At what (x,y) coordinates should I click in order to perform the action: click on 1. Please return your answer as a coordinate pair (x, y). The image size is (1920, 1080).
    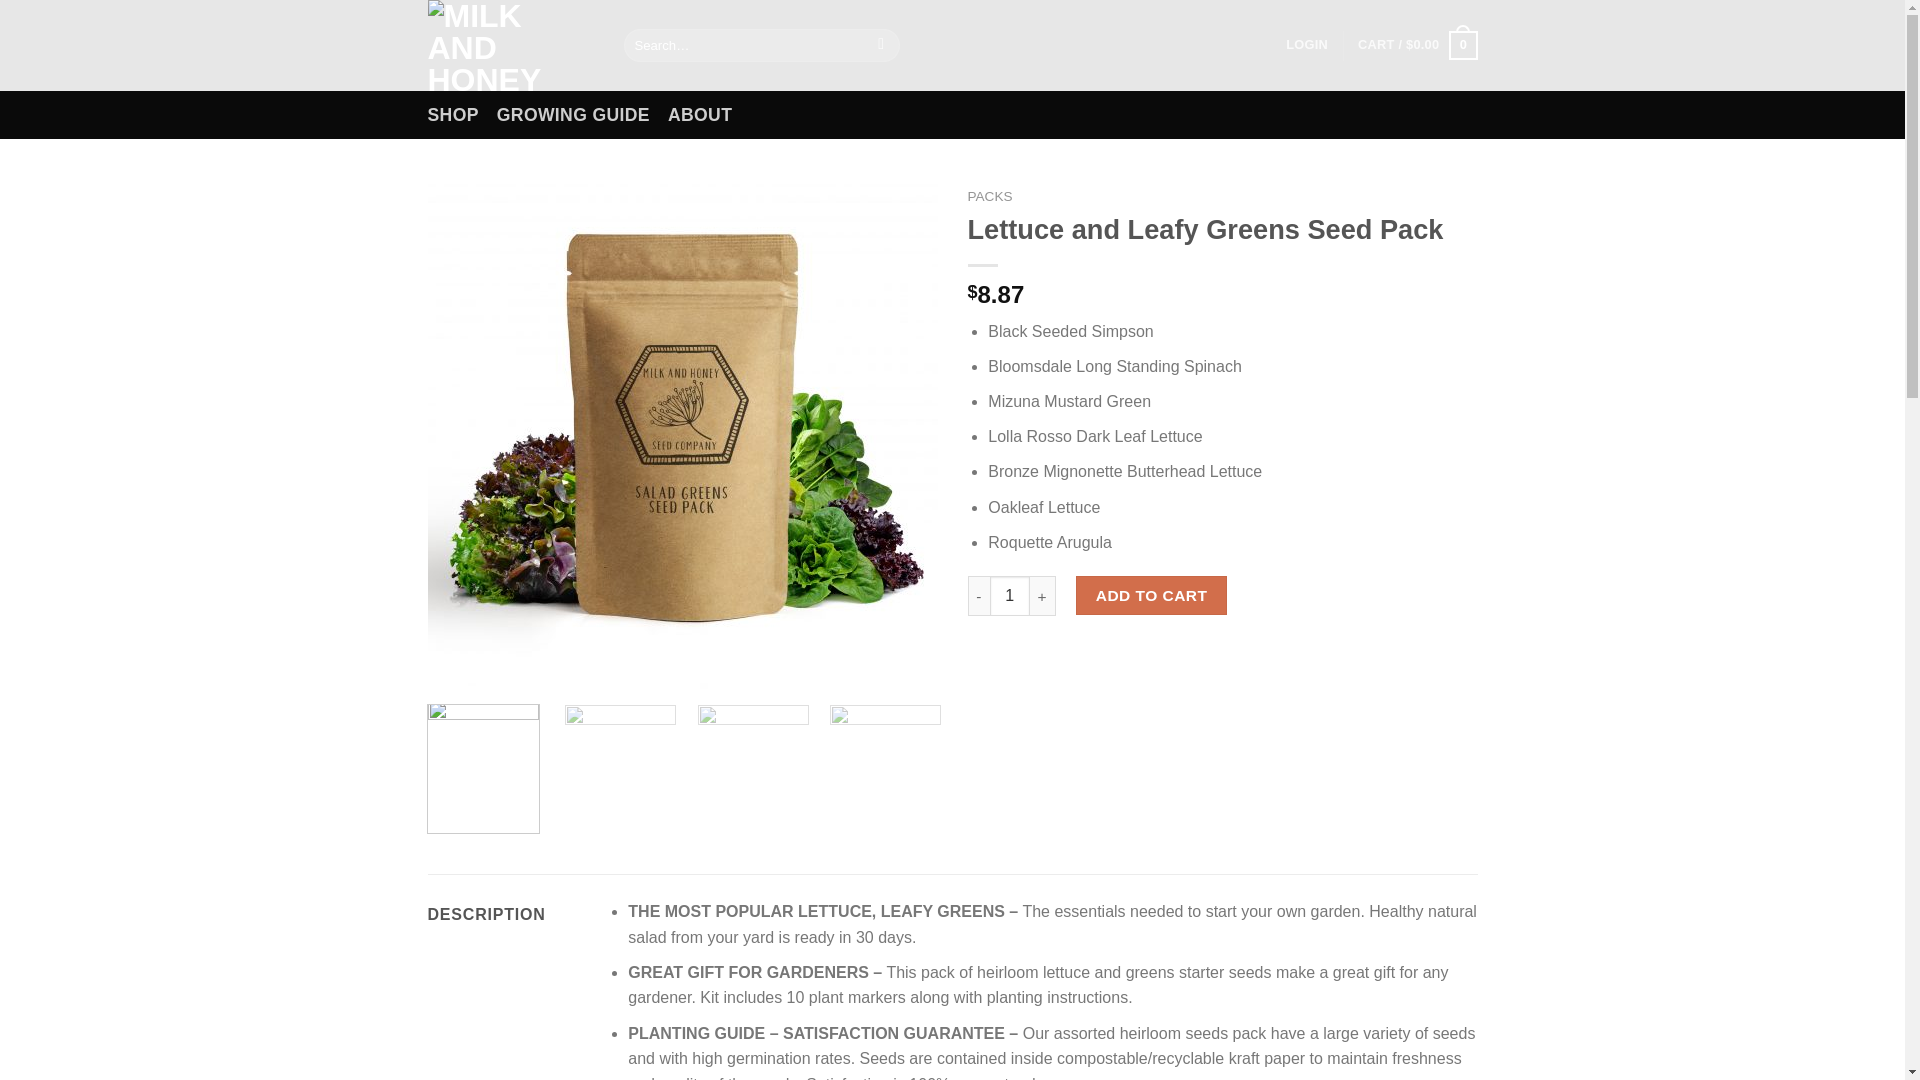
    Looking at the image, I should click on (1010, 595).